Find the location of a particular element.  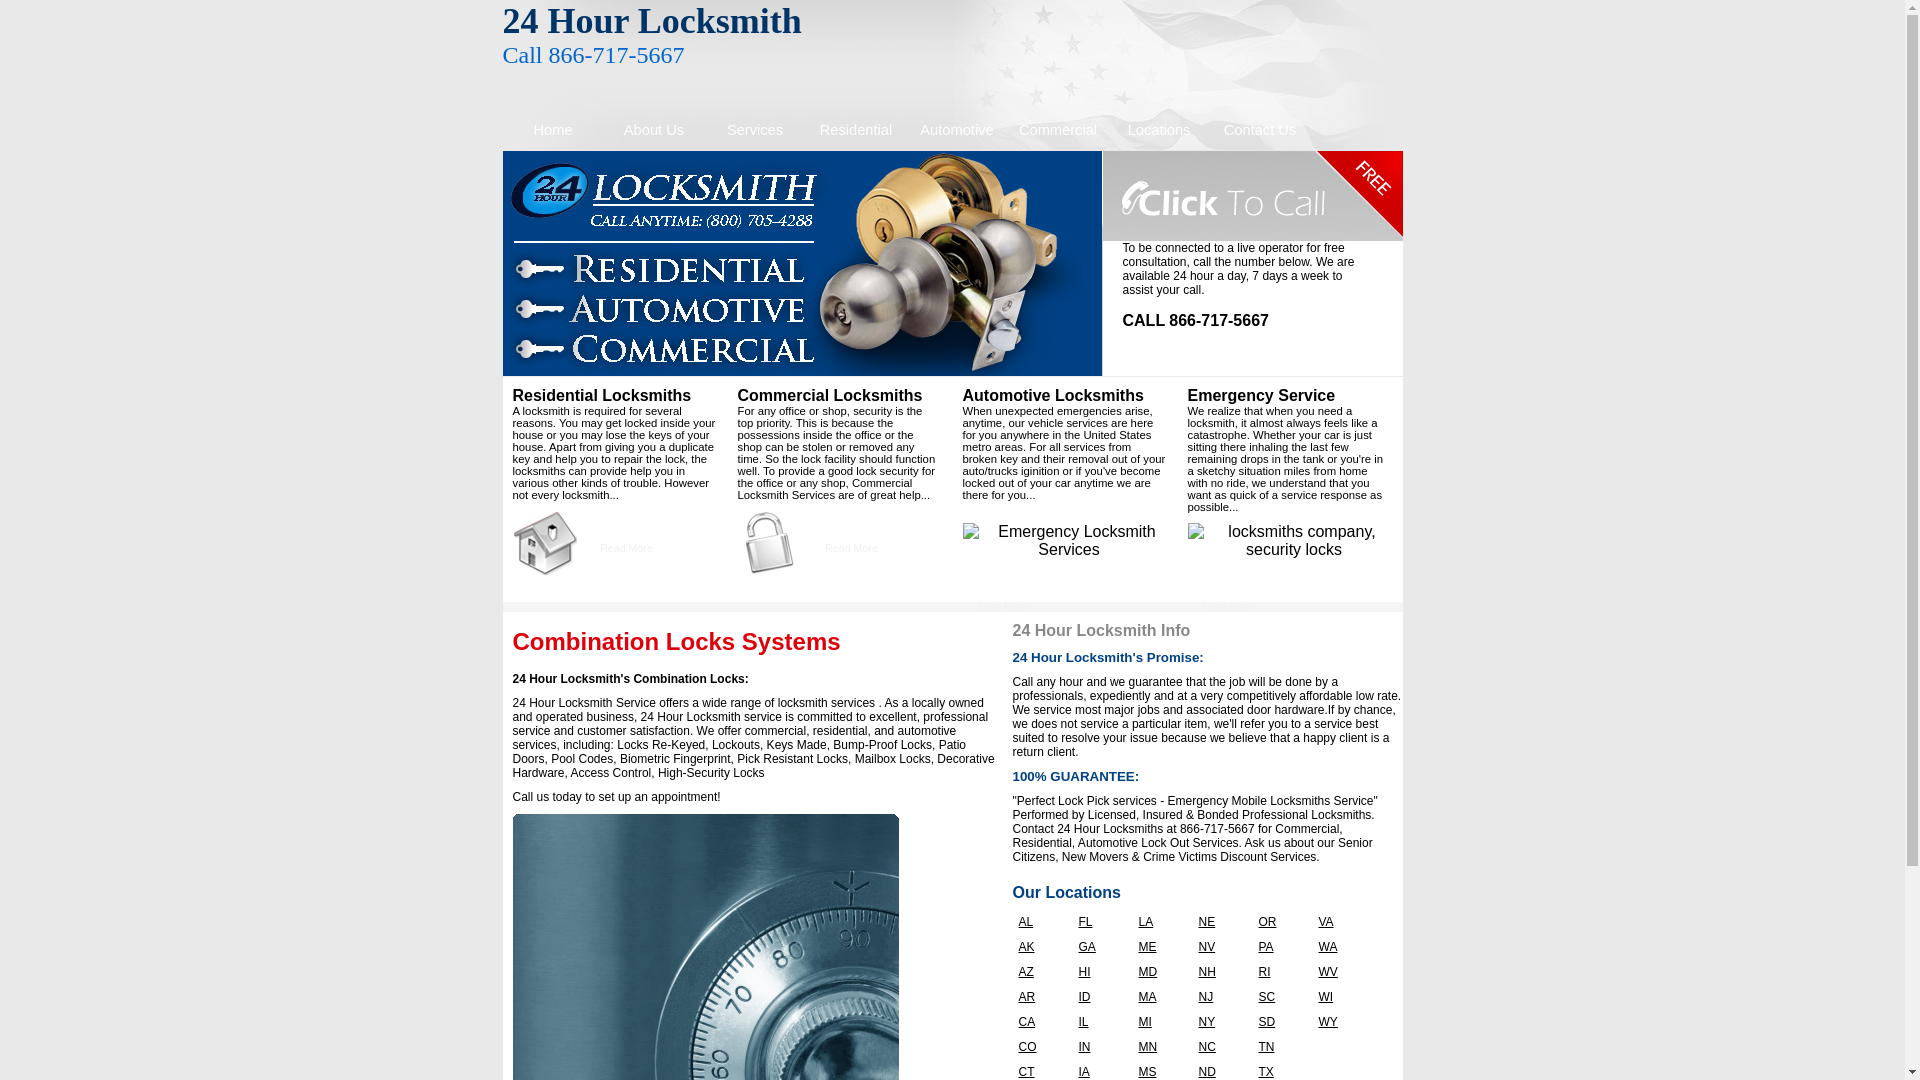

Click Here is located at coordinates (1228, 606).